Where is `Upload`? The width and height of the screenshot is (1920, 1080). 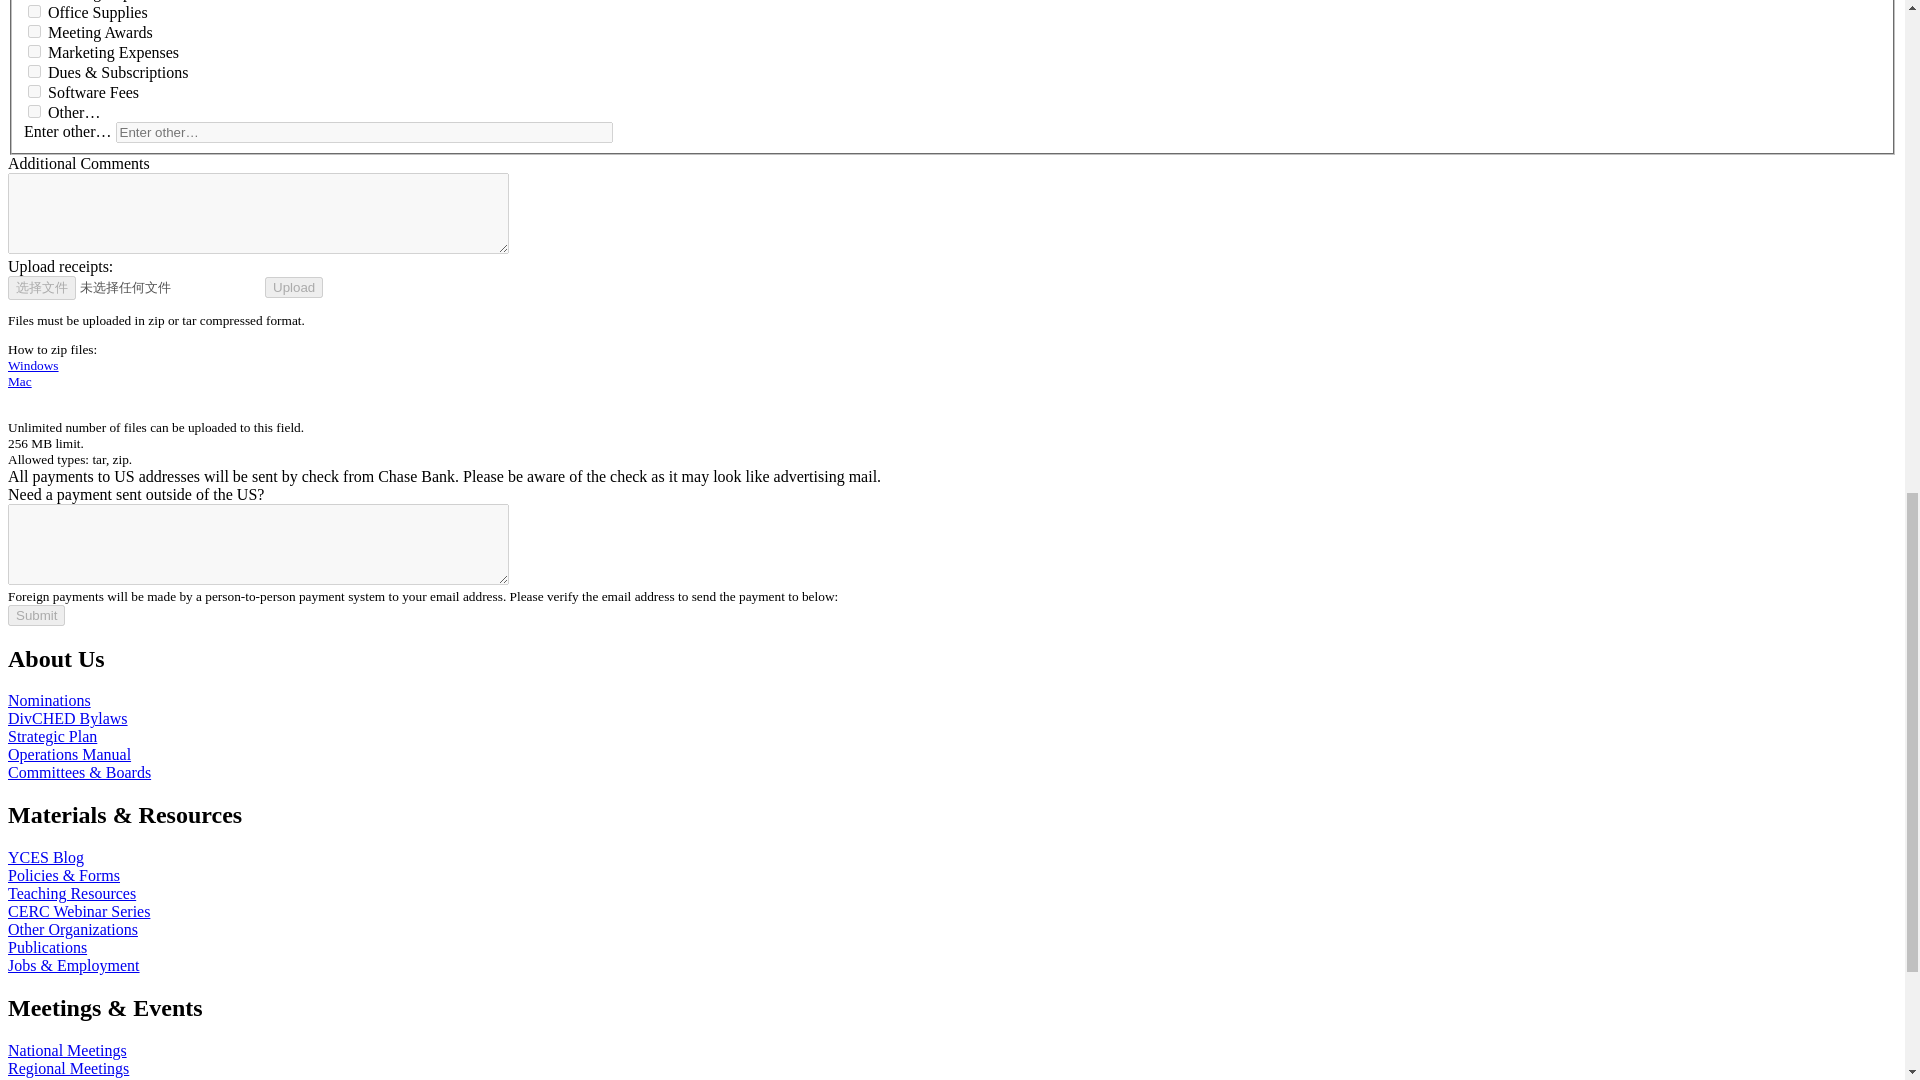 Upload is located at coordinates (293, 287).